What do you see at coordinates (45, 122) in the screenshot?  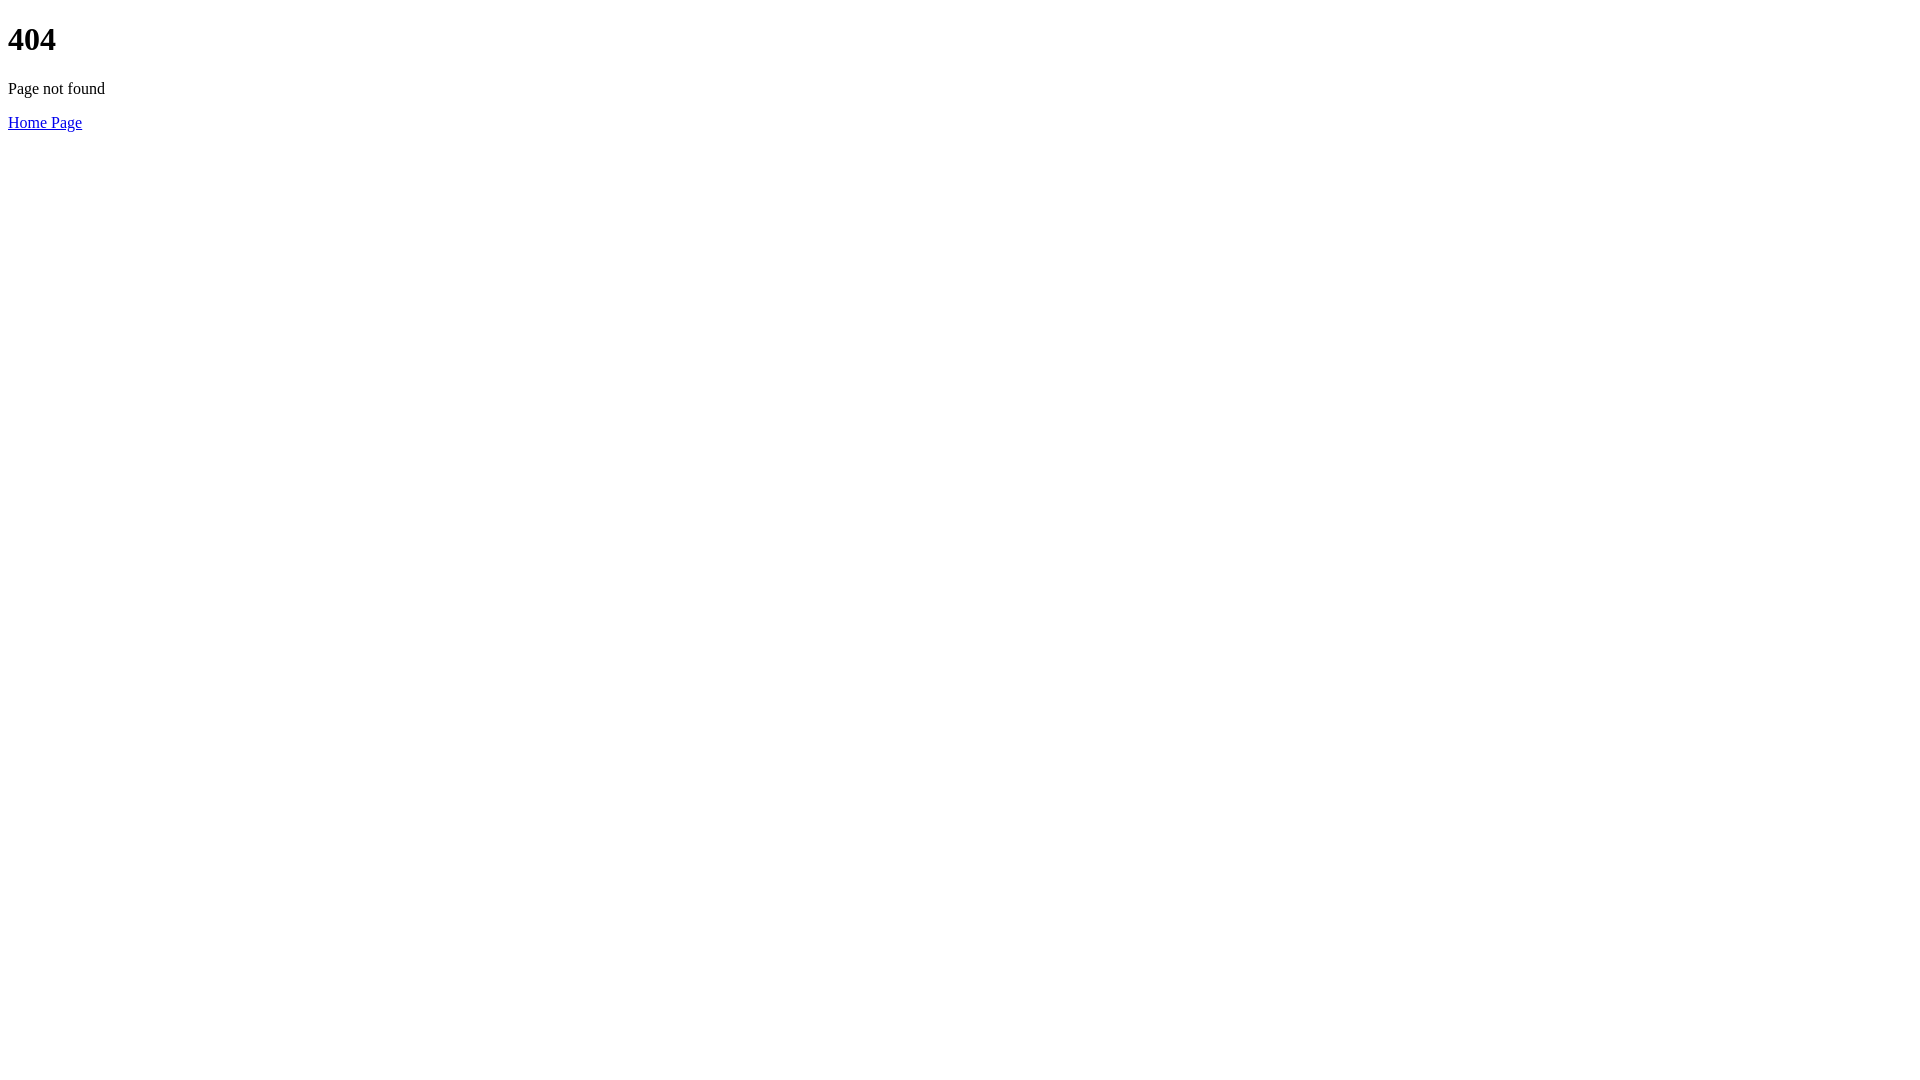 I see `Home Page` at bounding box center [45, 122].